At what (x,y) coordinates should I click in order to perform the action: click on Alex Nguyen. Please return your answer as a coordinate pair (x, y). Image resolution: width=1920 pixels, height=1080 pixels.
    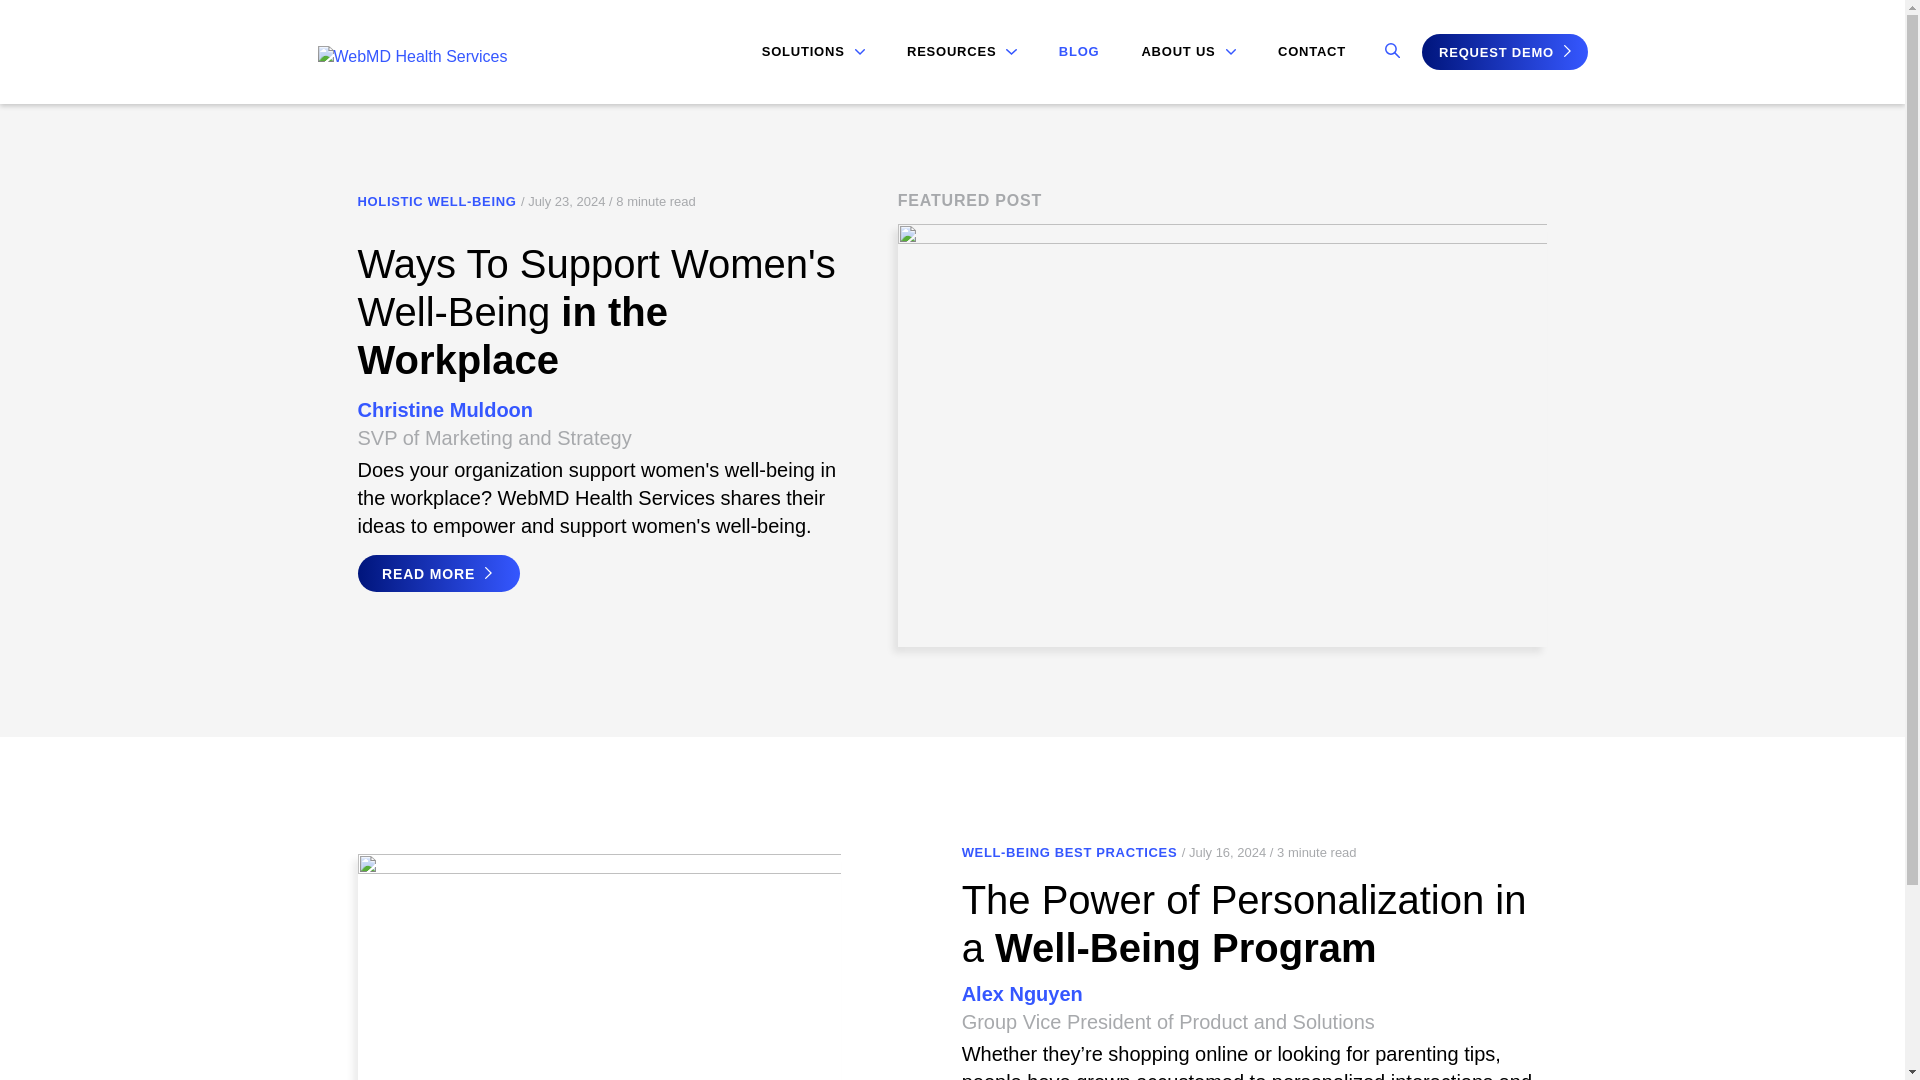
    Looking at the image, I should click on (1022, 994).